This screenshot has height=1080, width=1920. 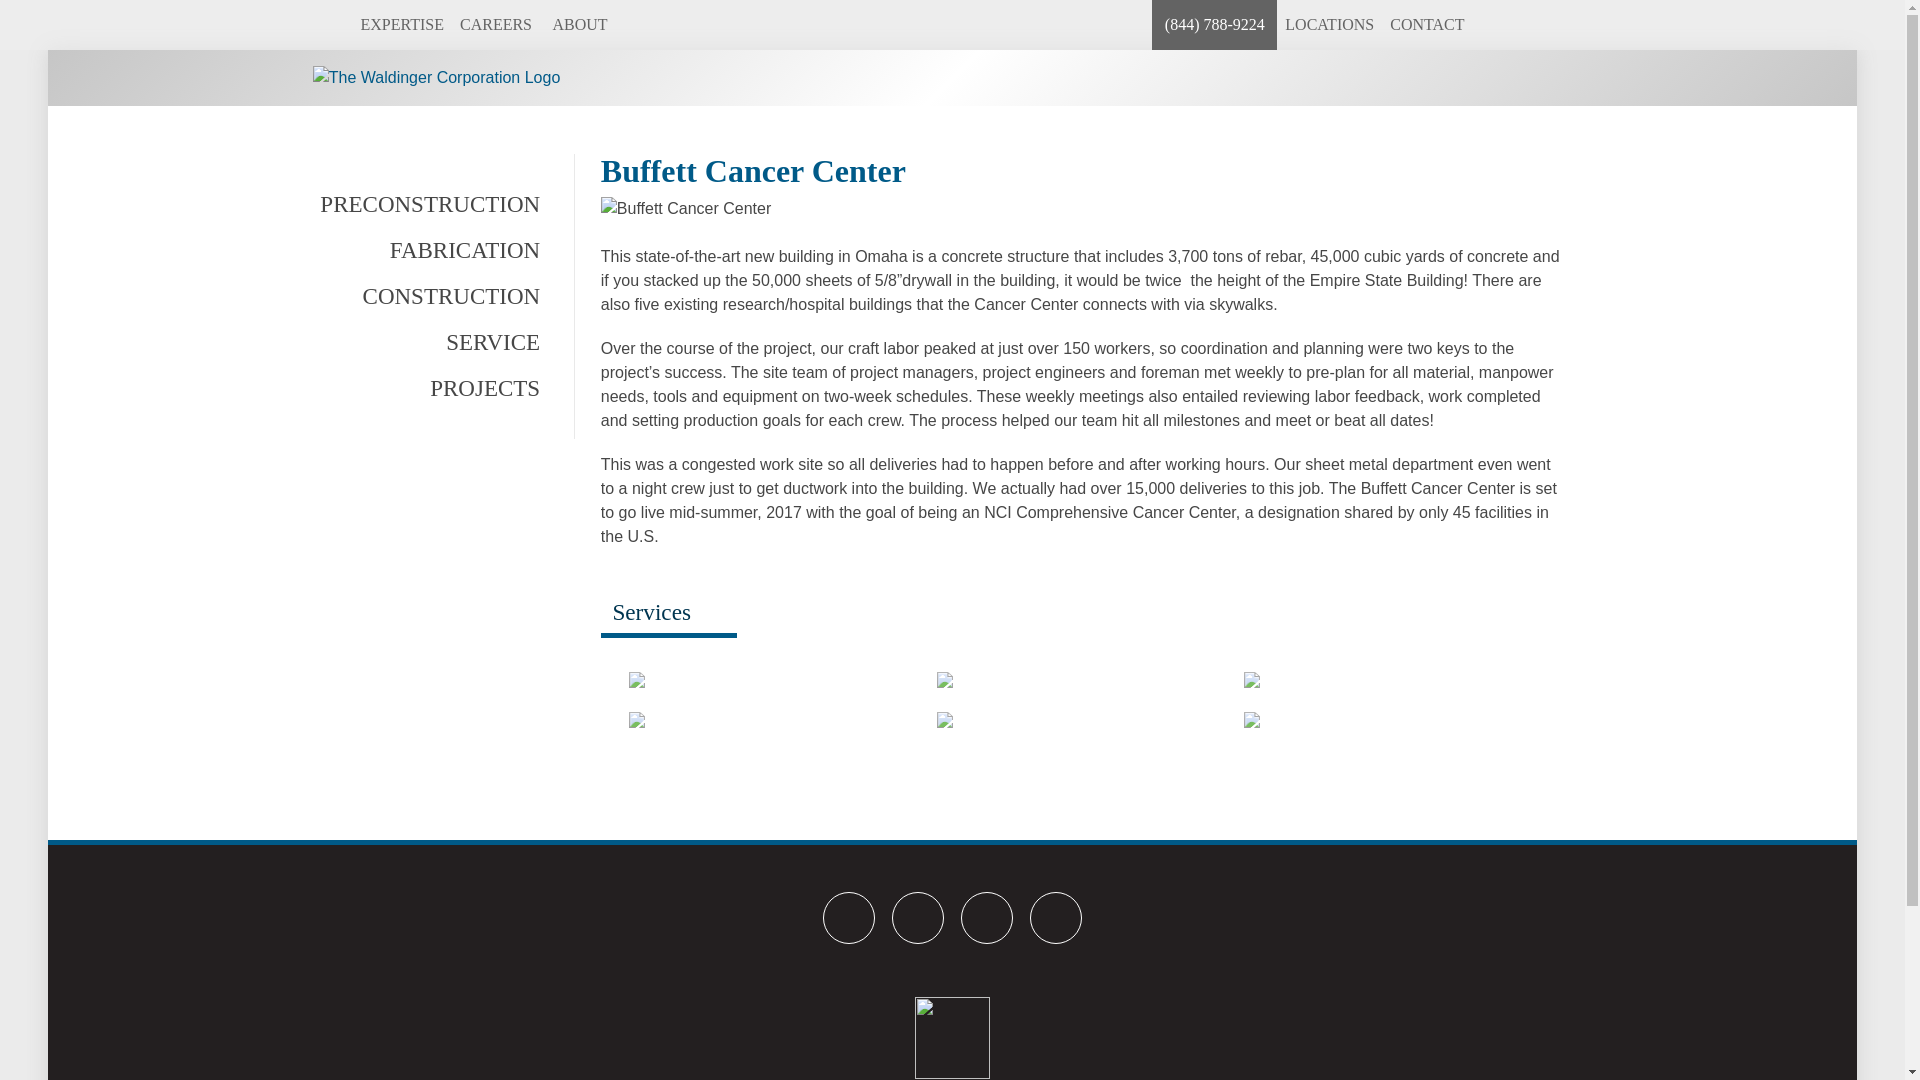 What do you see at coordinates (426, 250) in the screenshot?
I see `FABRICATION` at bounding box center [426, 250].